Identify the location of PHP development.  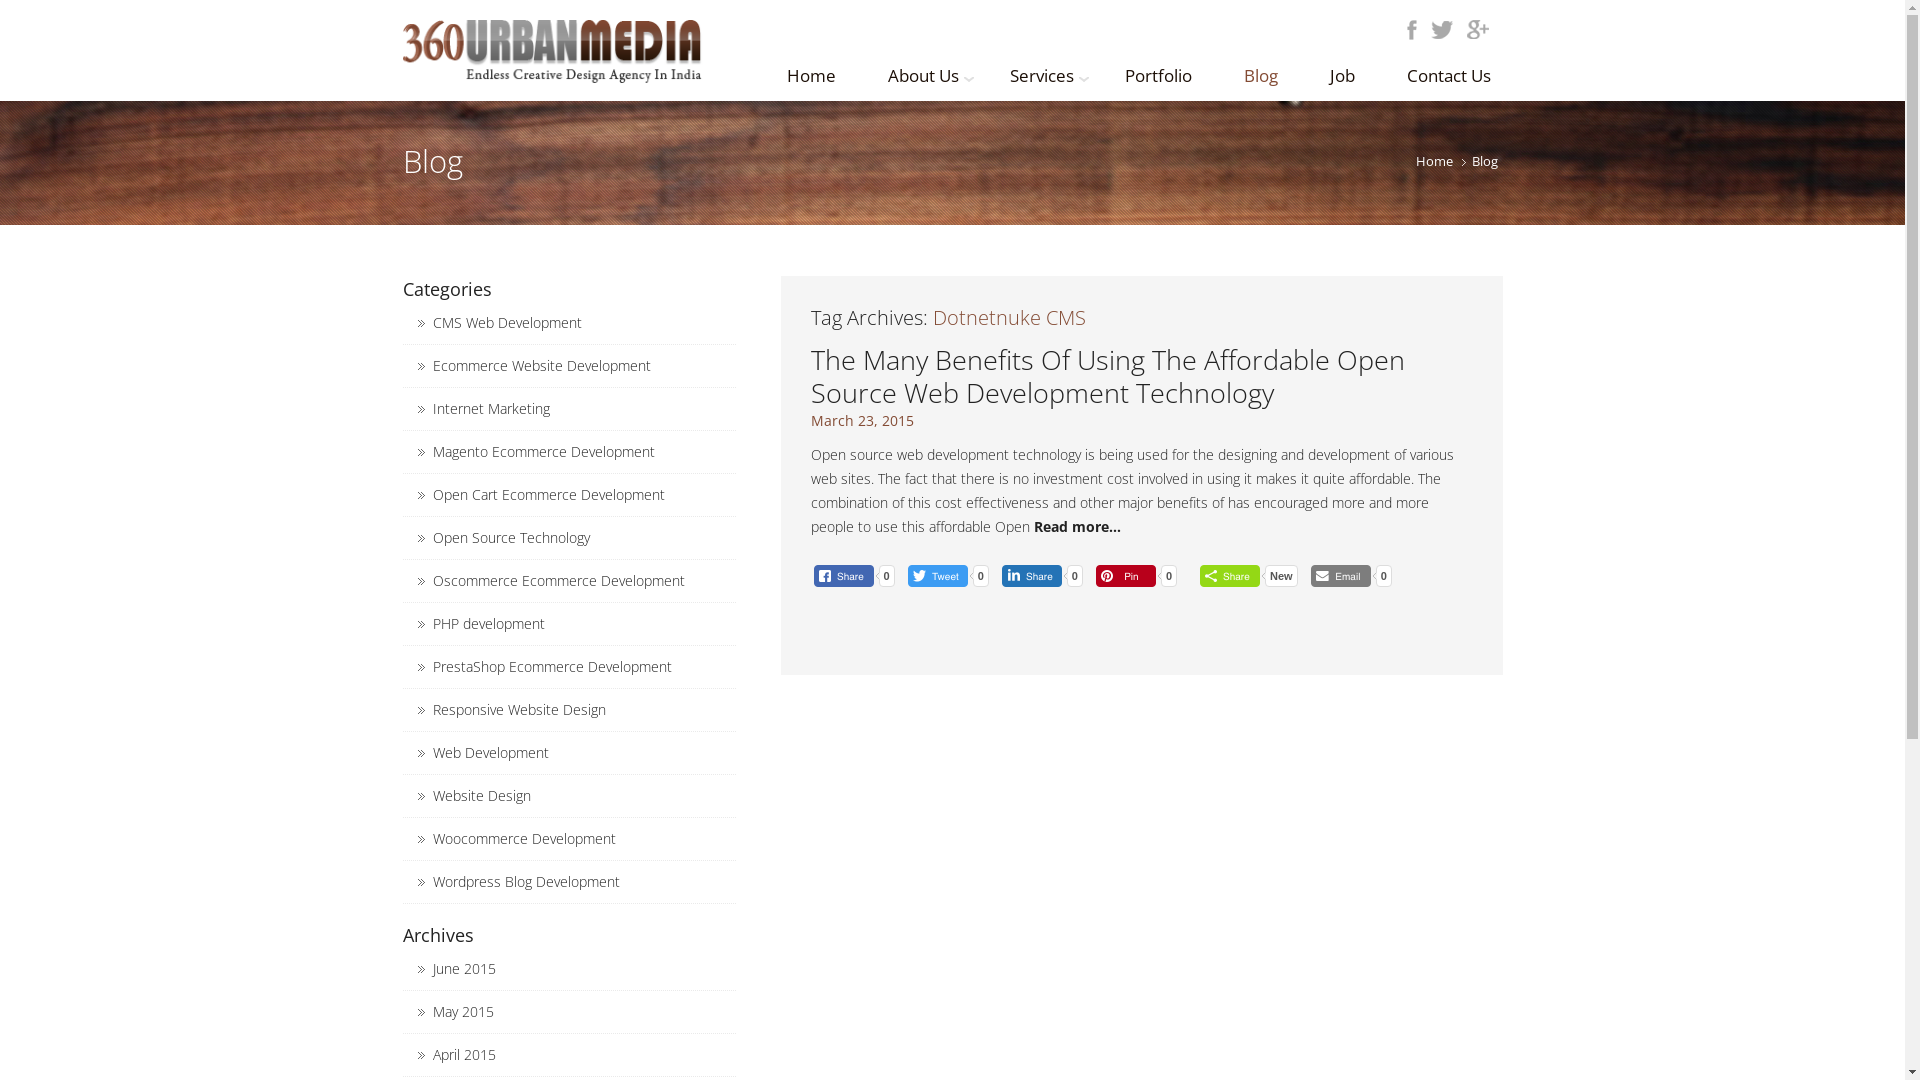
(488, 624).